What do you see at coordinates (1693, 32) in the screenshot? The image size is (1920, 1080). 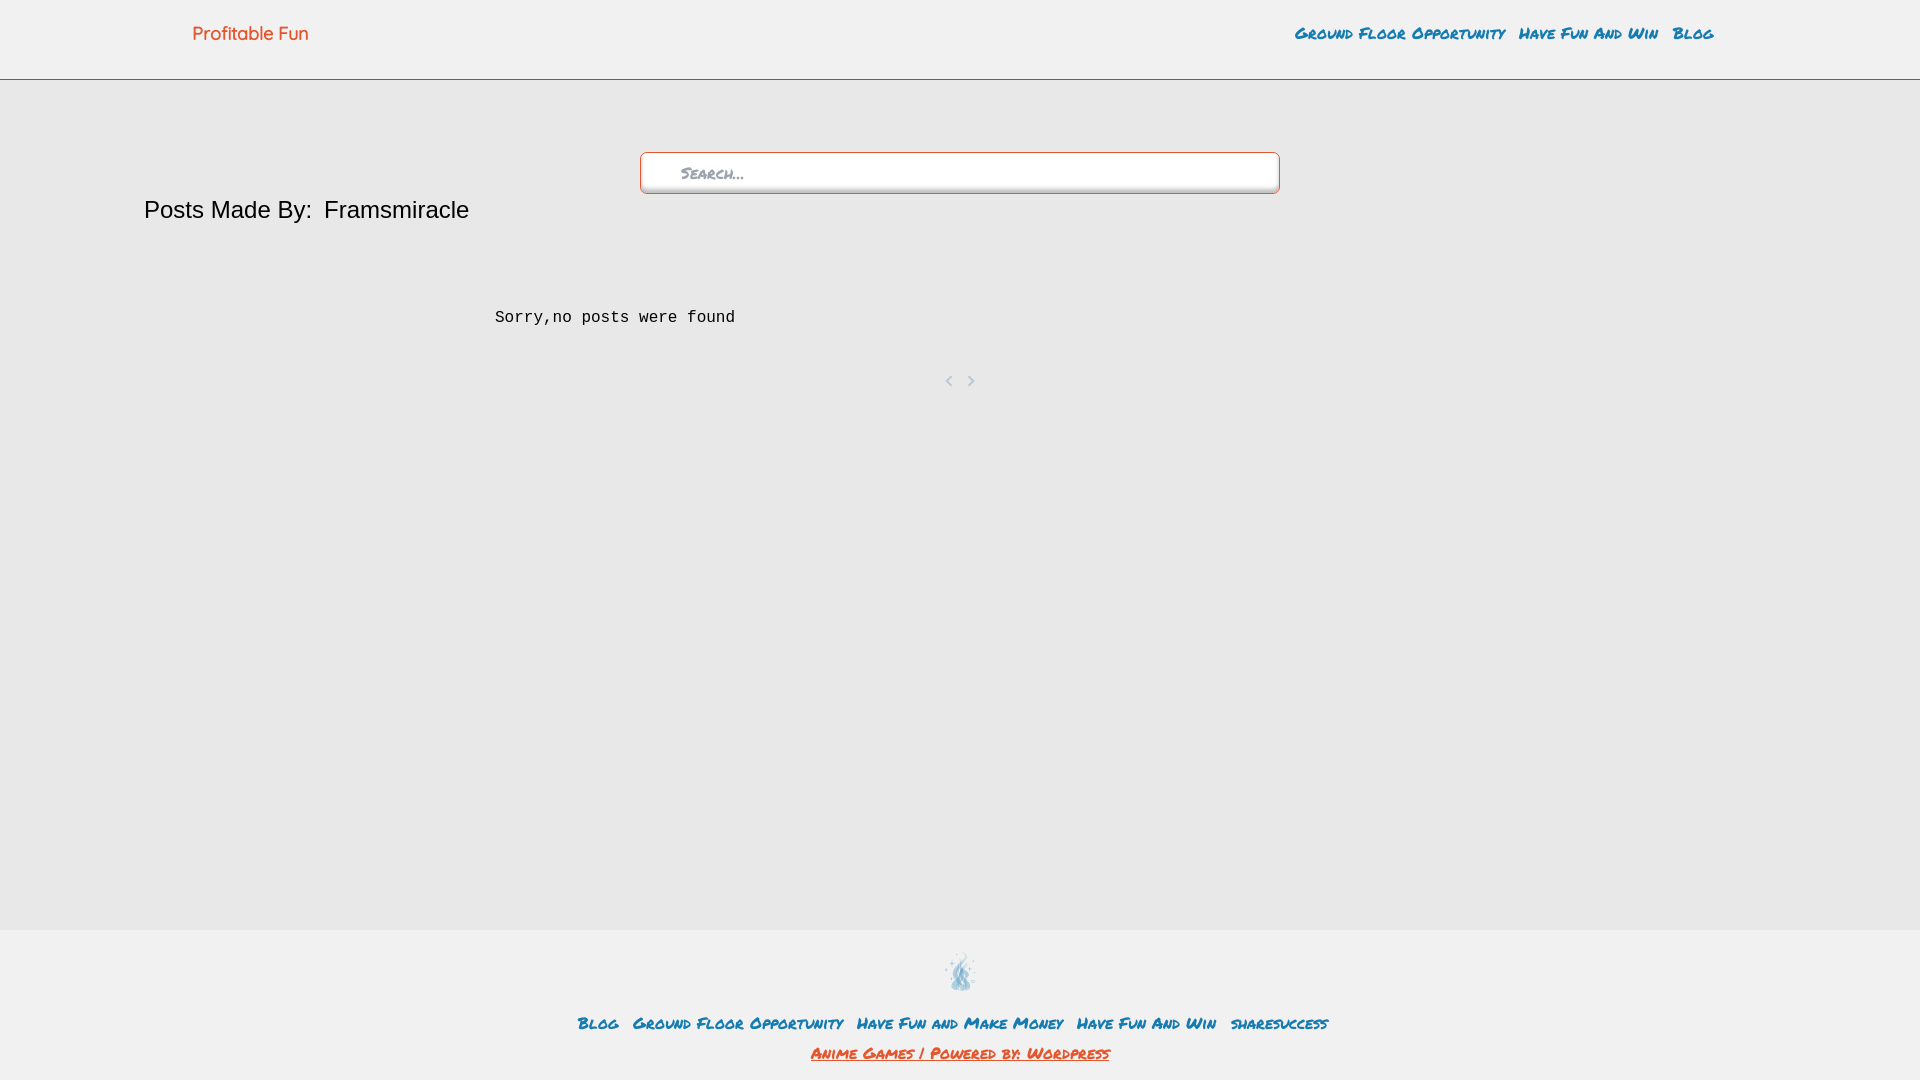 I see `Blog` at bounding box center [1693, 32].